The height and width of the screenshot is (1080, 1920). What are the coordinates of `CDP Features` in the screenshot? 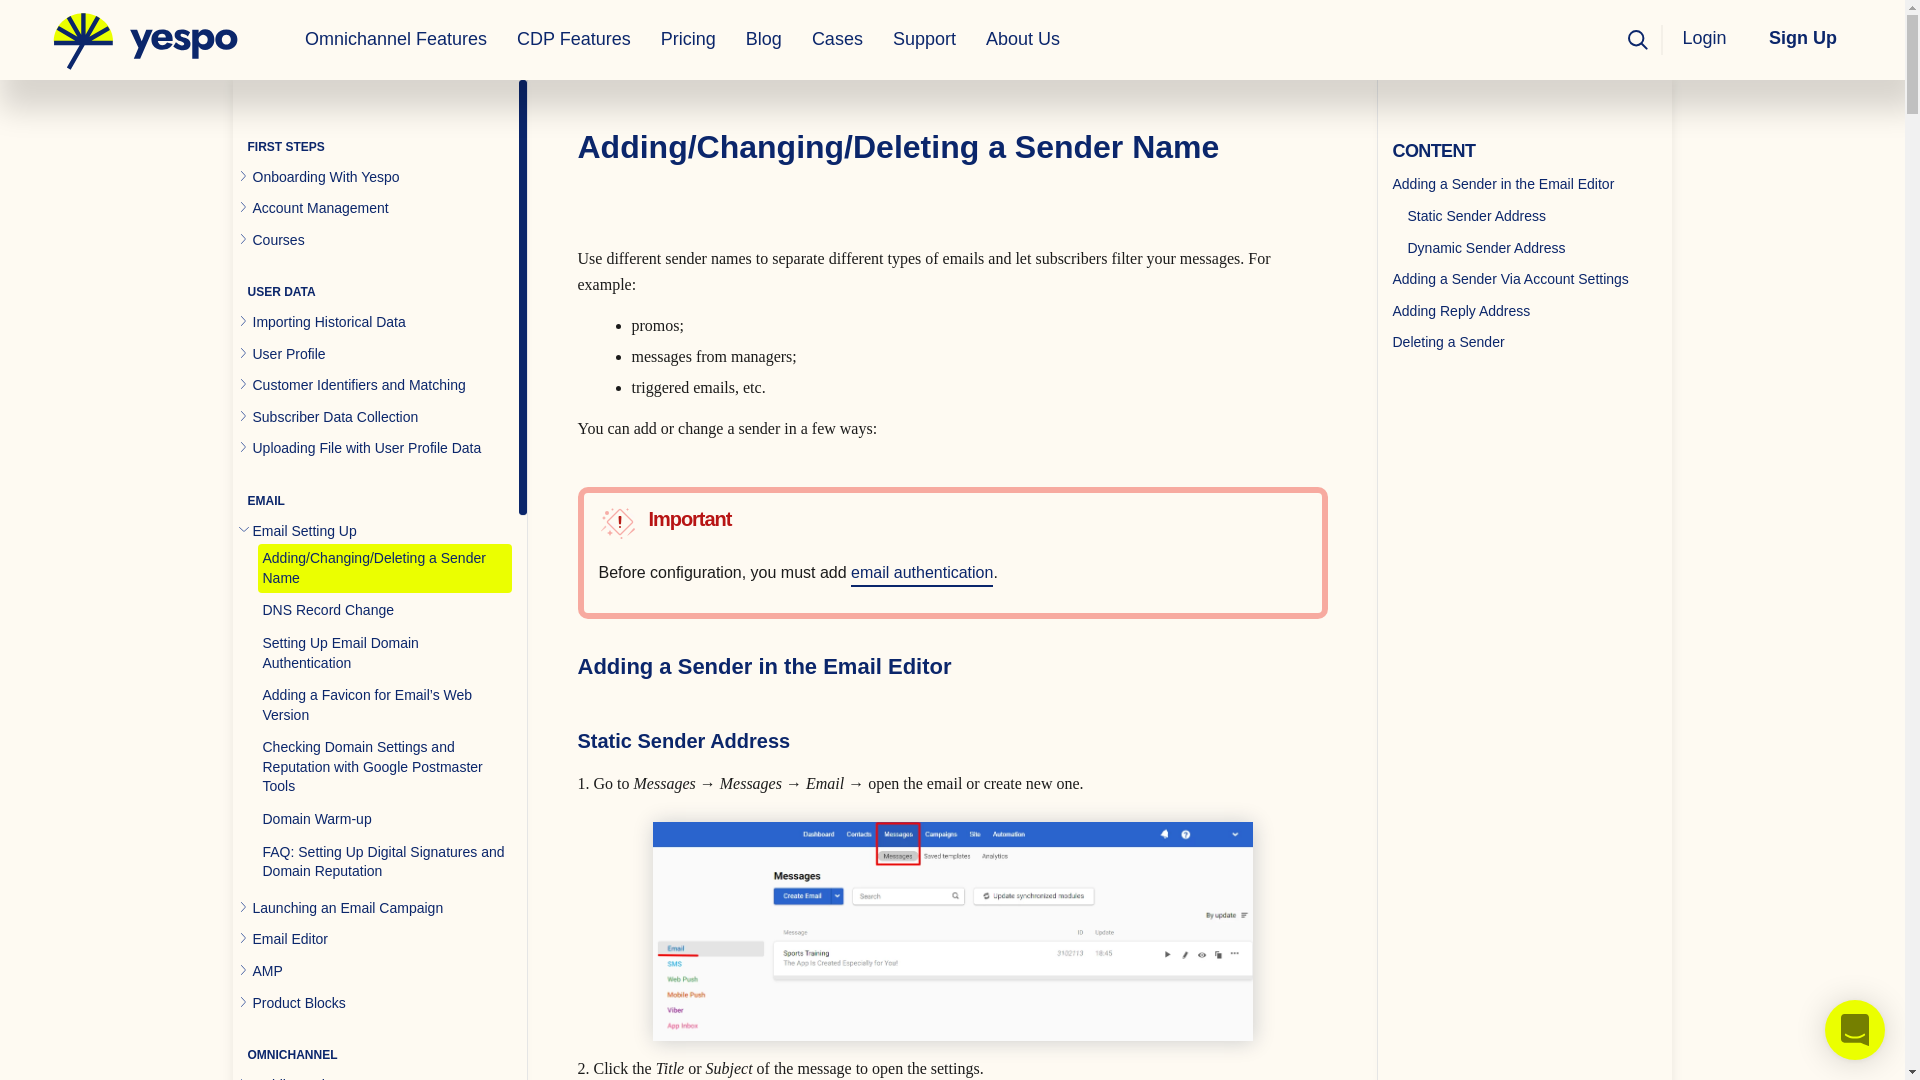 It's located at (573, 40).